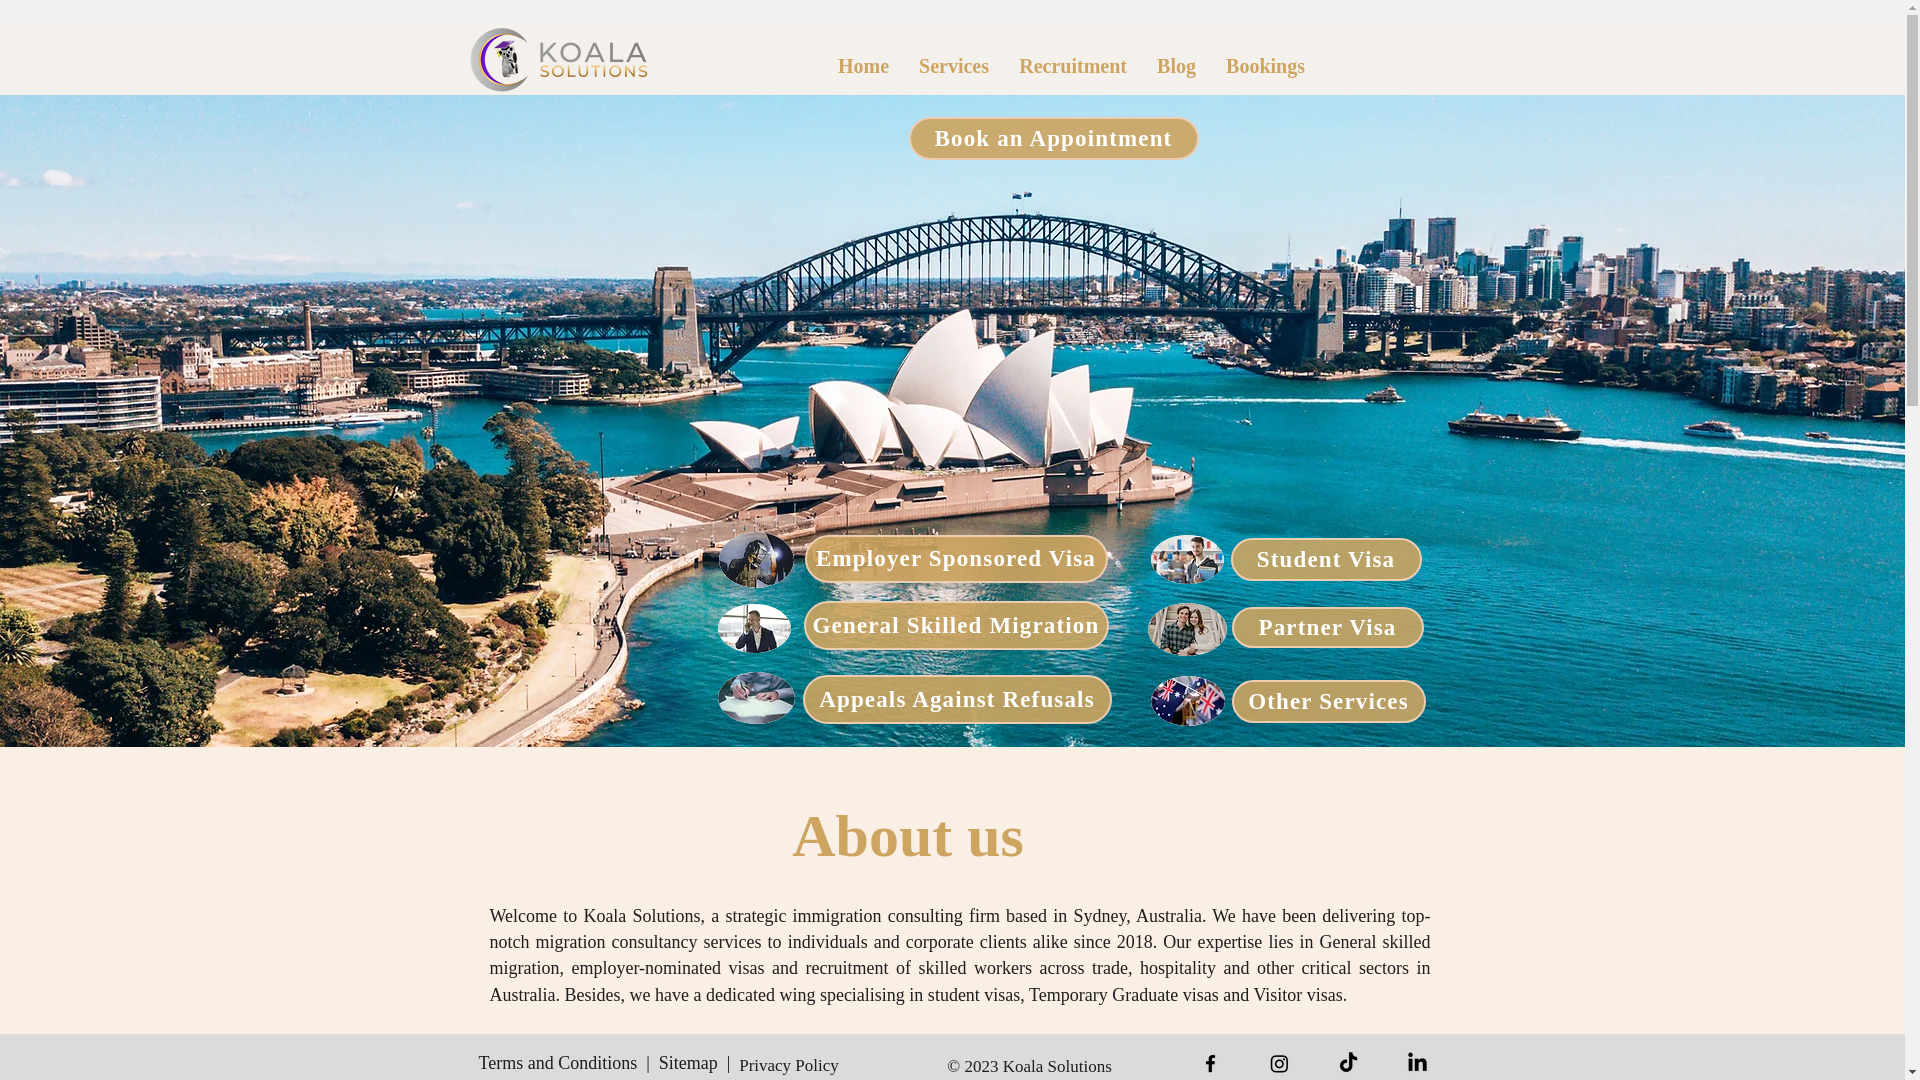 The width and height of the screenshot is (1920, 1080). I want to click on Home, so click(864, 66).